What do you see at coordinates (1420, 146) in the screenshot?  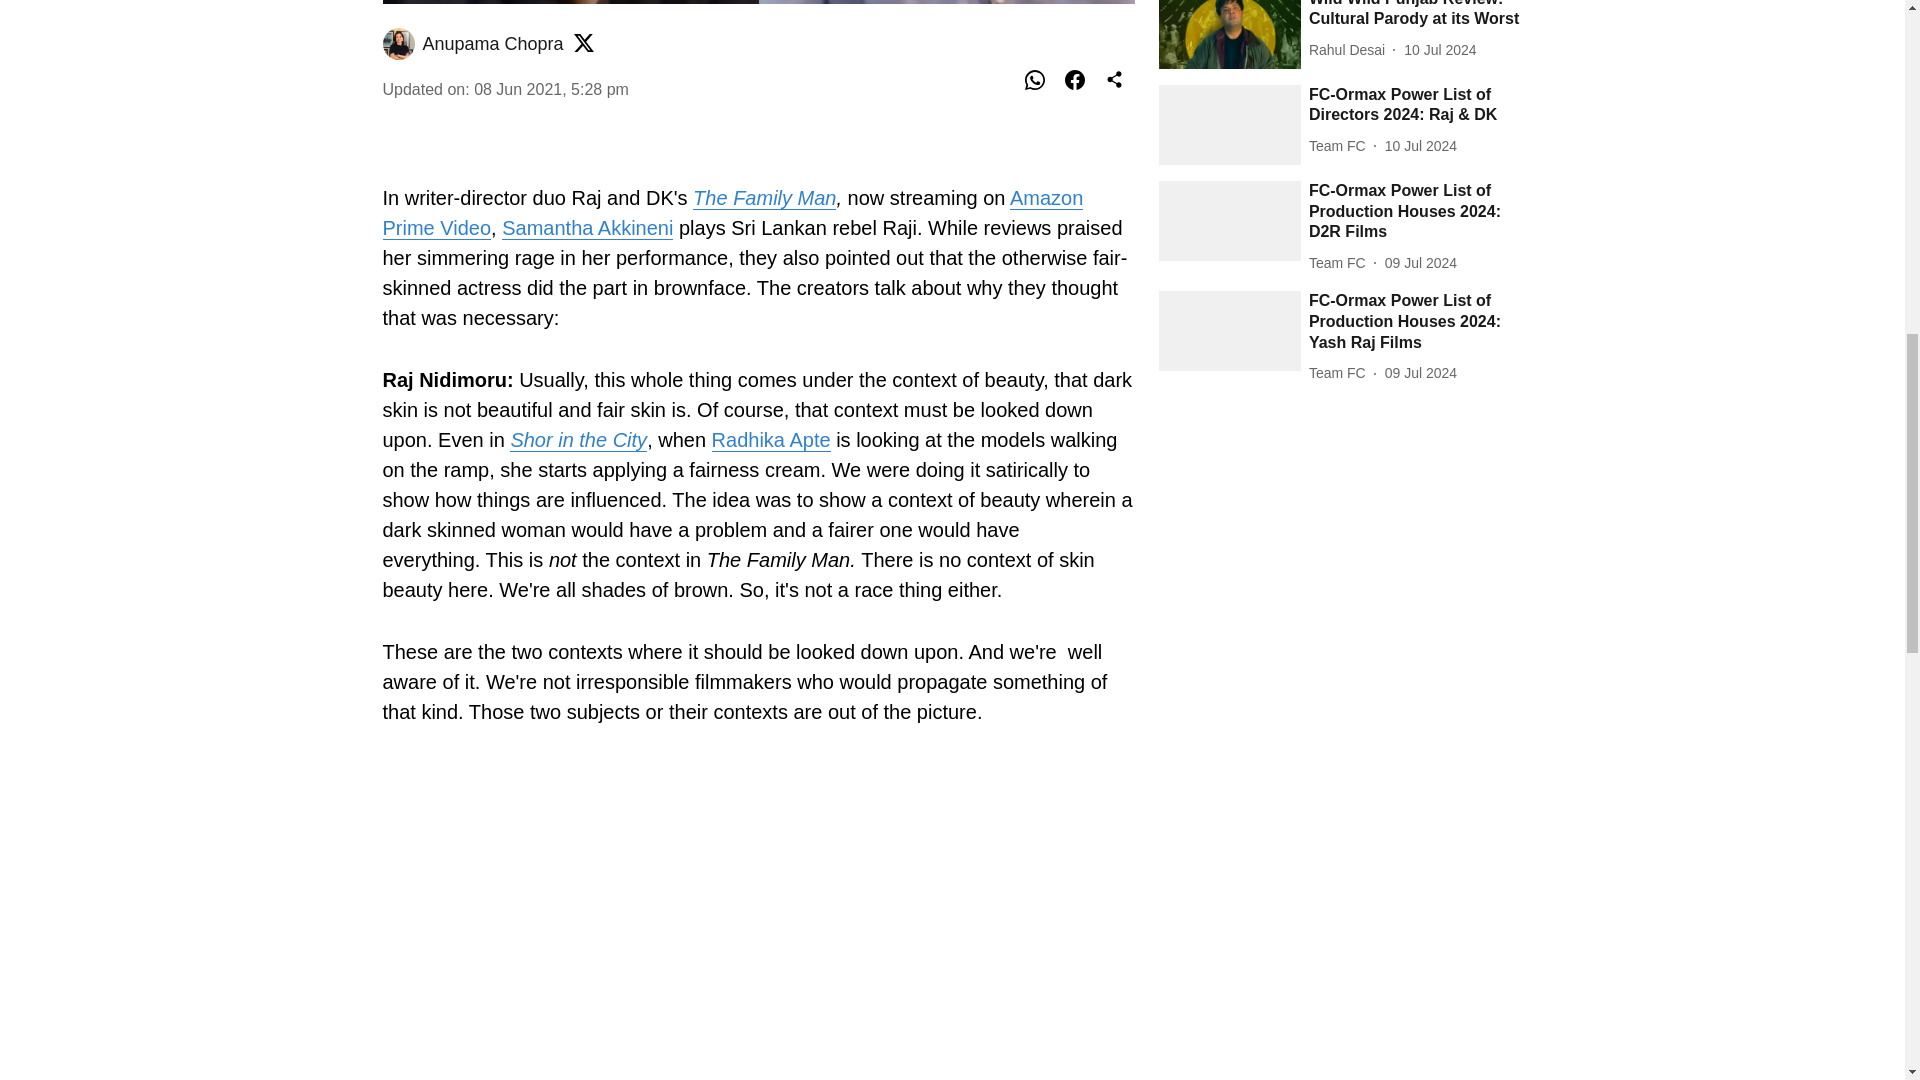 I see `2024-07-10 03:35` at bounding box center [1420, 146].